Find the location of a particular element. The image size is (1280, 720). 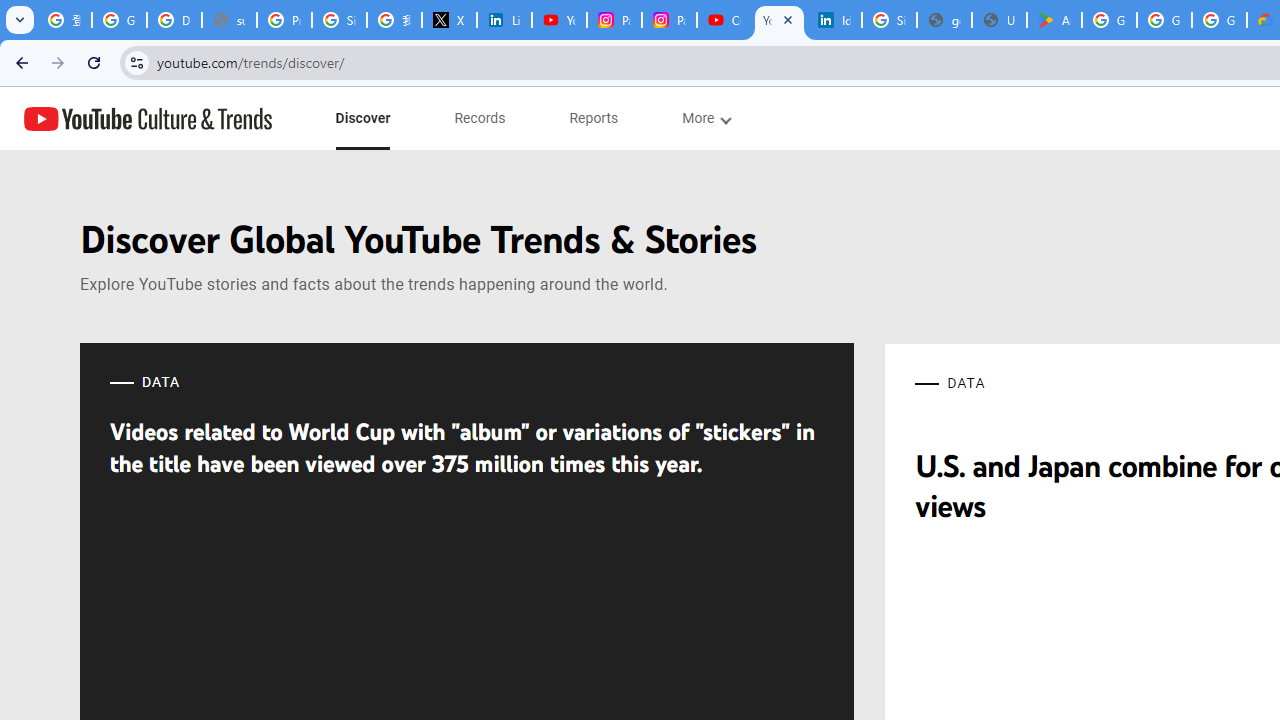

subnav-More menupopup is located at coordinates (706, 118).